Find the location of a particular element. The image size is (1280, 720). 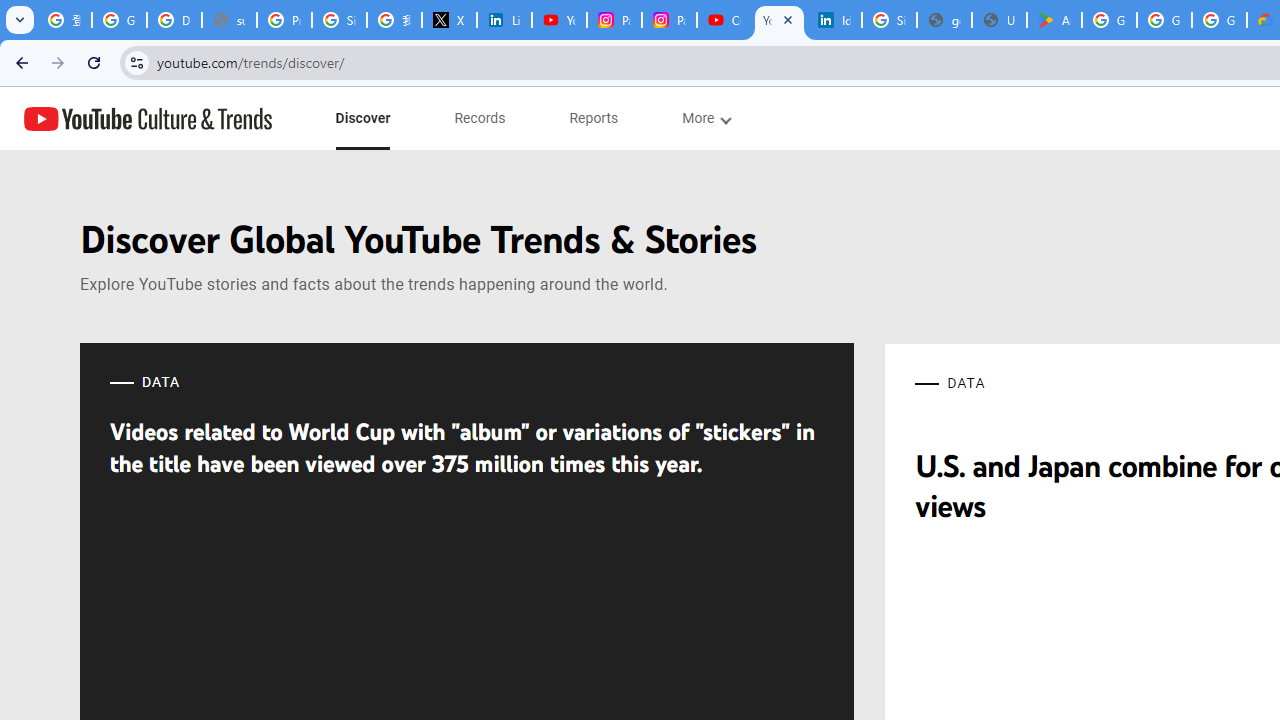

subnav-More menupopup is located at coordinates (706, 118).